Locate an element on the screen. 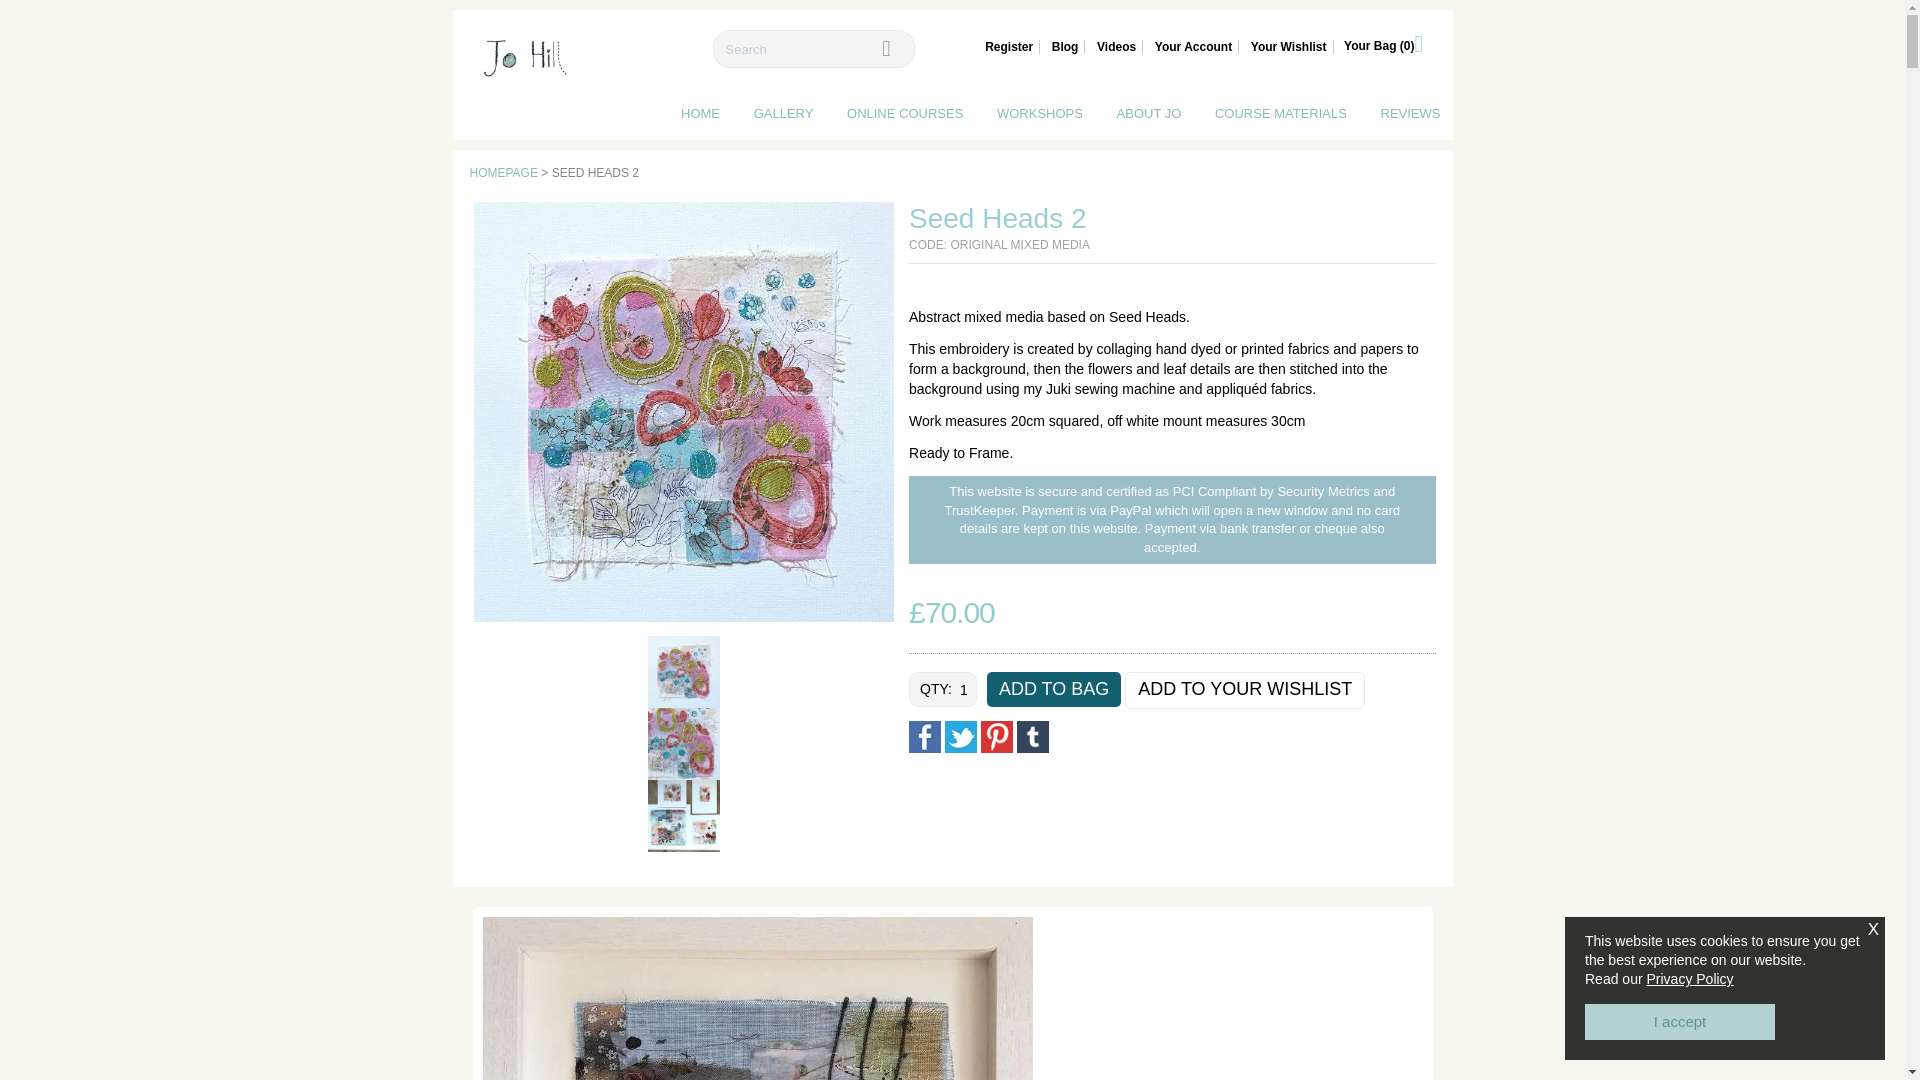  HOME is located at coordinates (700, 112).